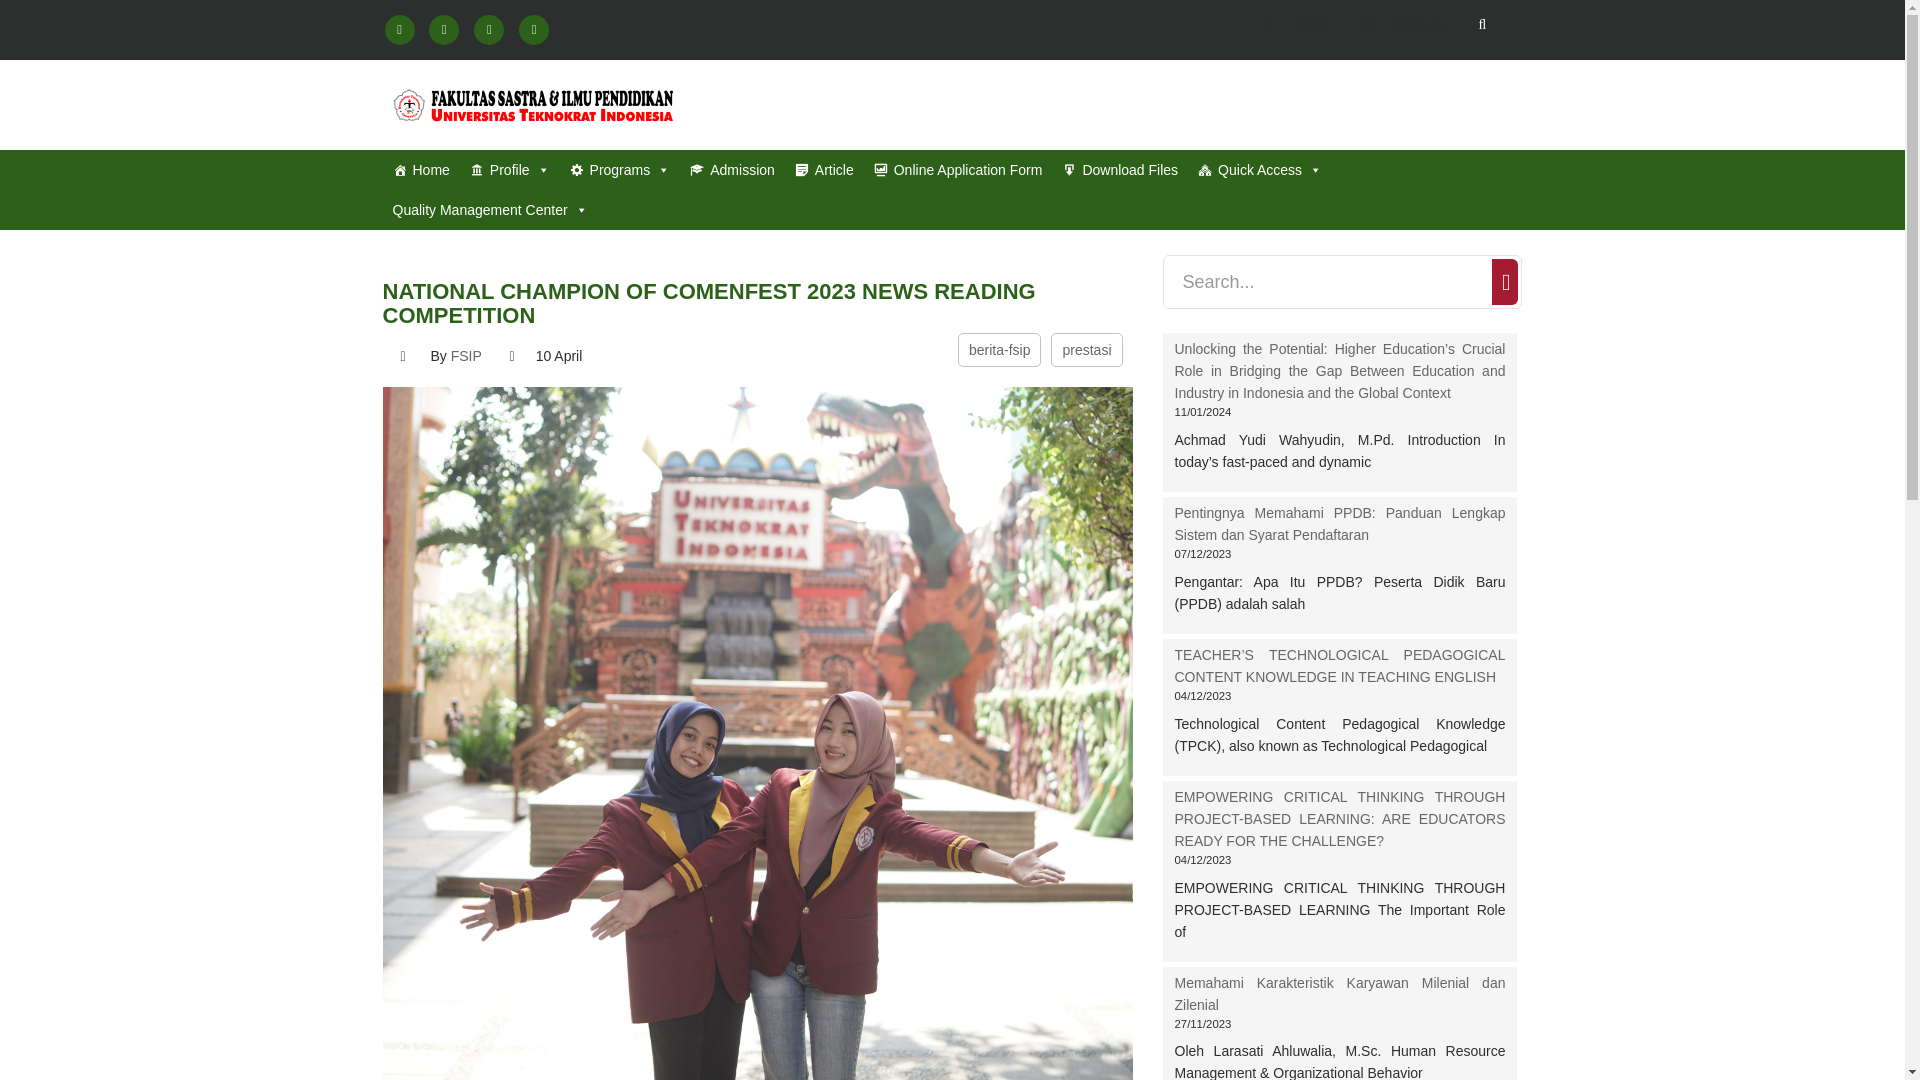 This screenshot has height=1080, width=1920. I want to click on Online Application Form, so click(958, 170).